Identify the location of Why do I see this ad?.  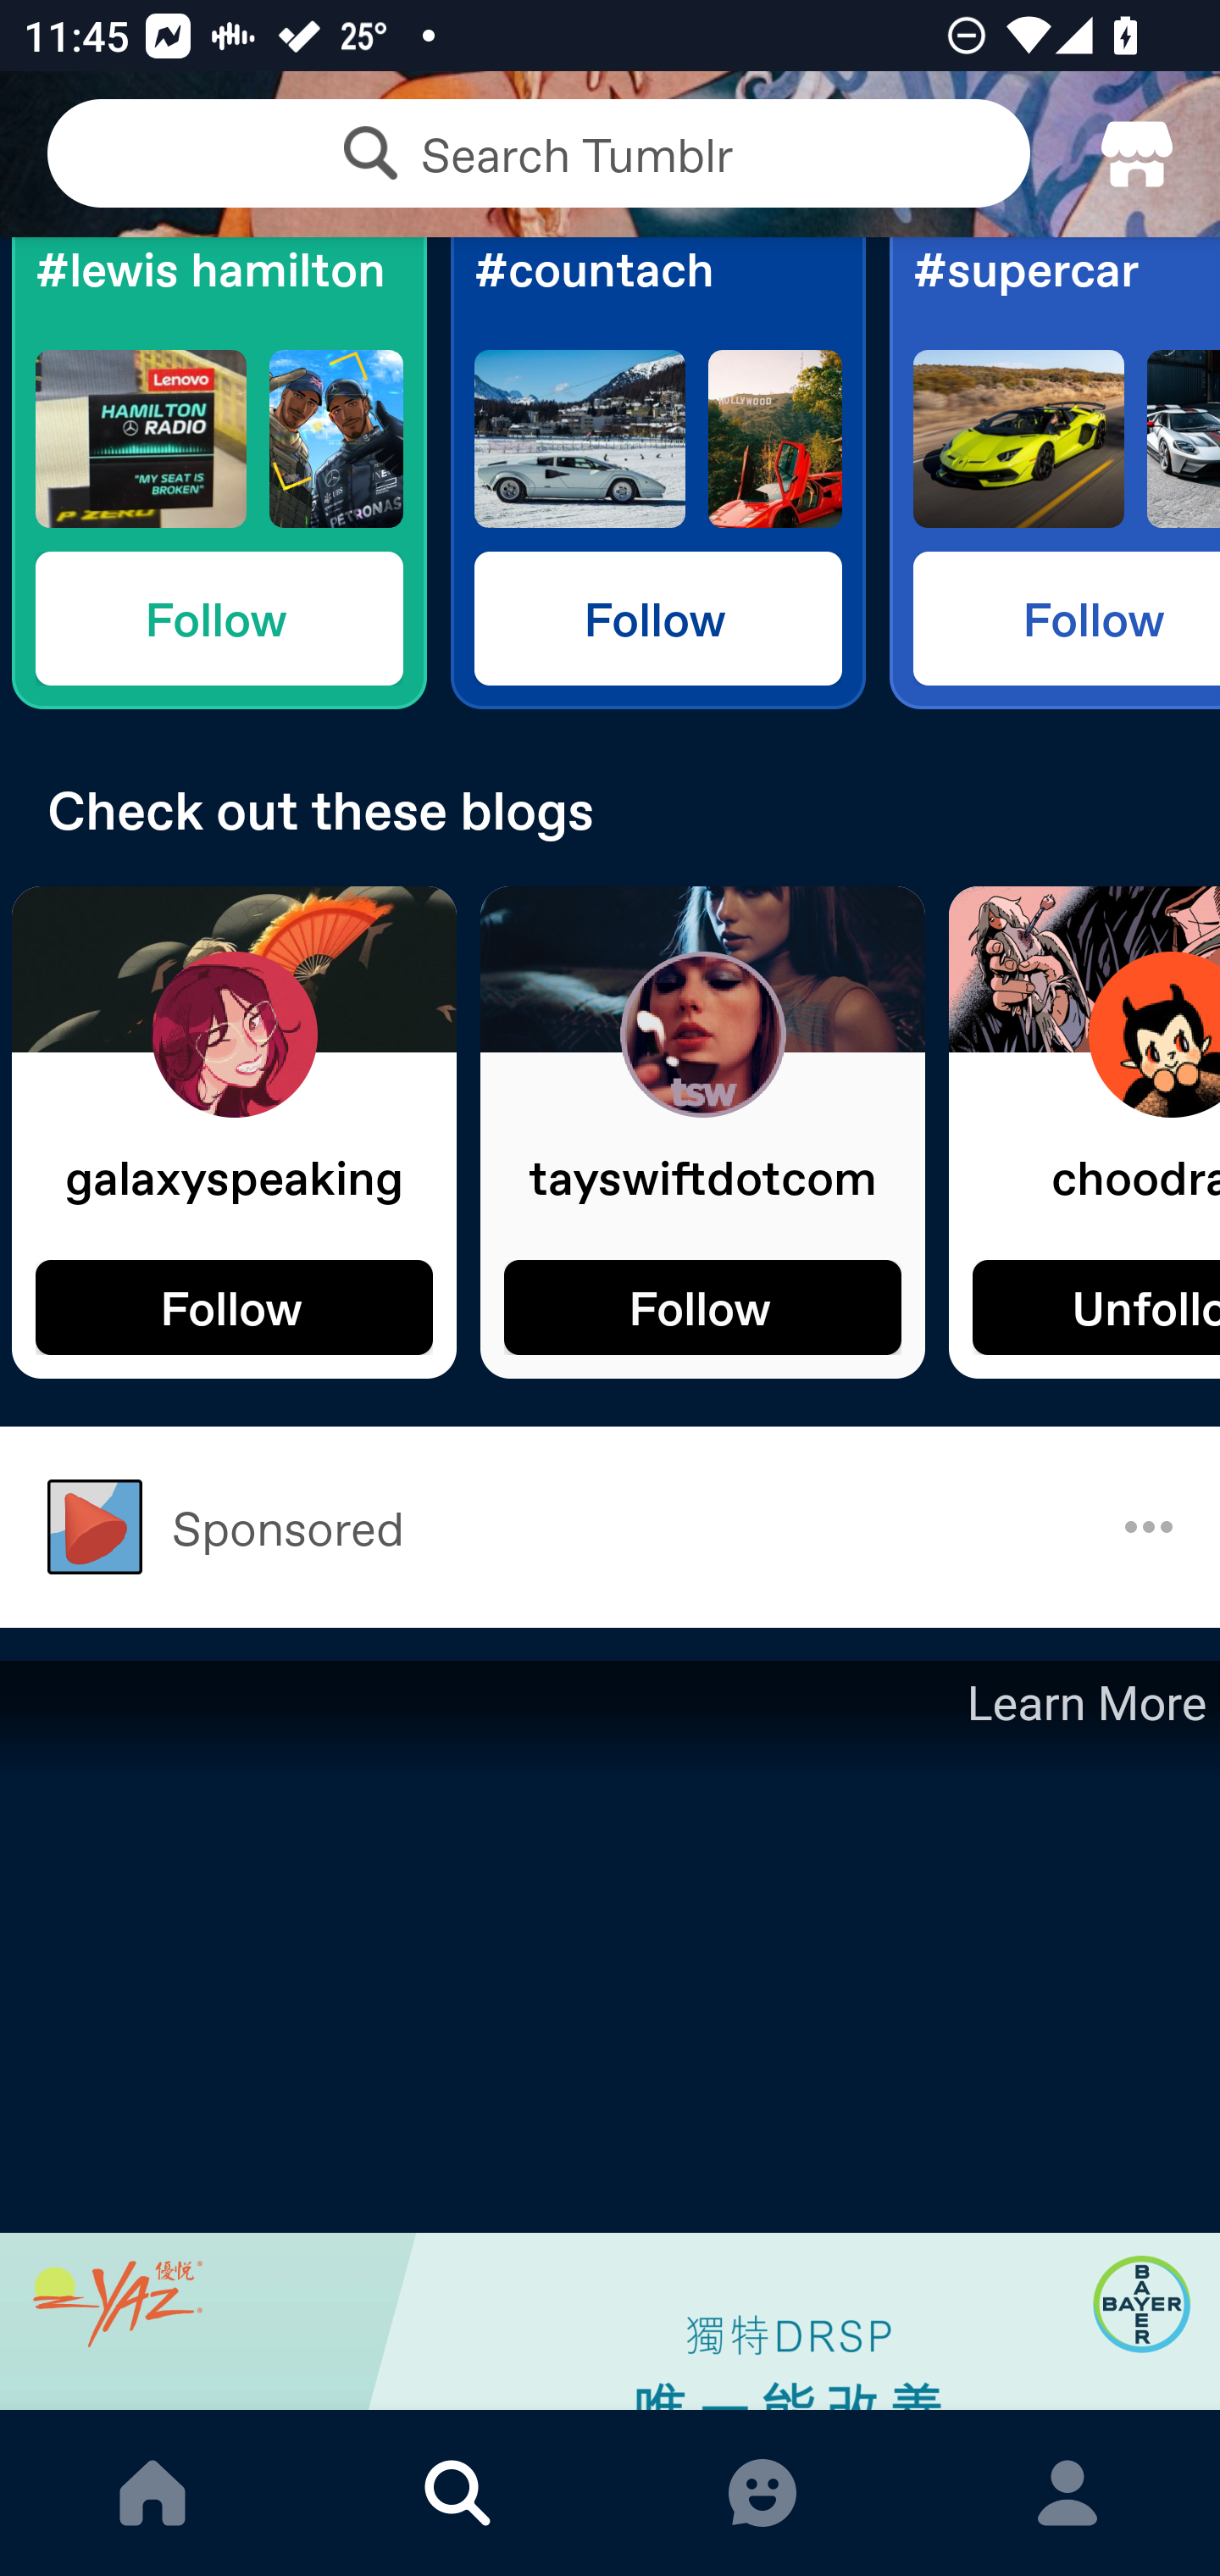
(1149, 1527).